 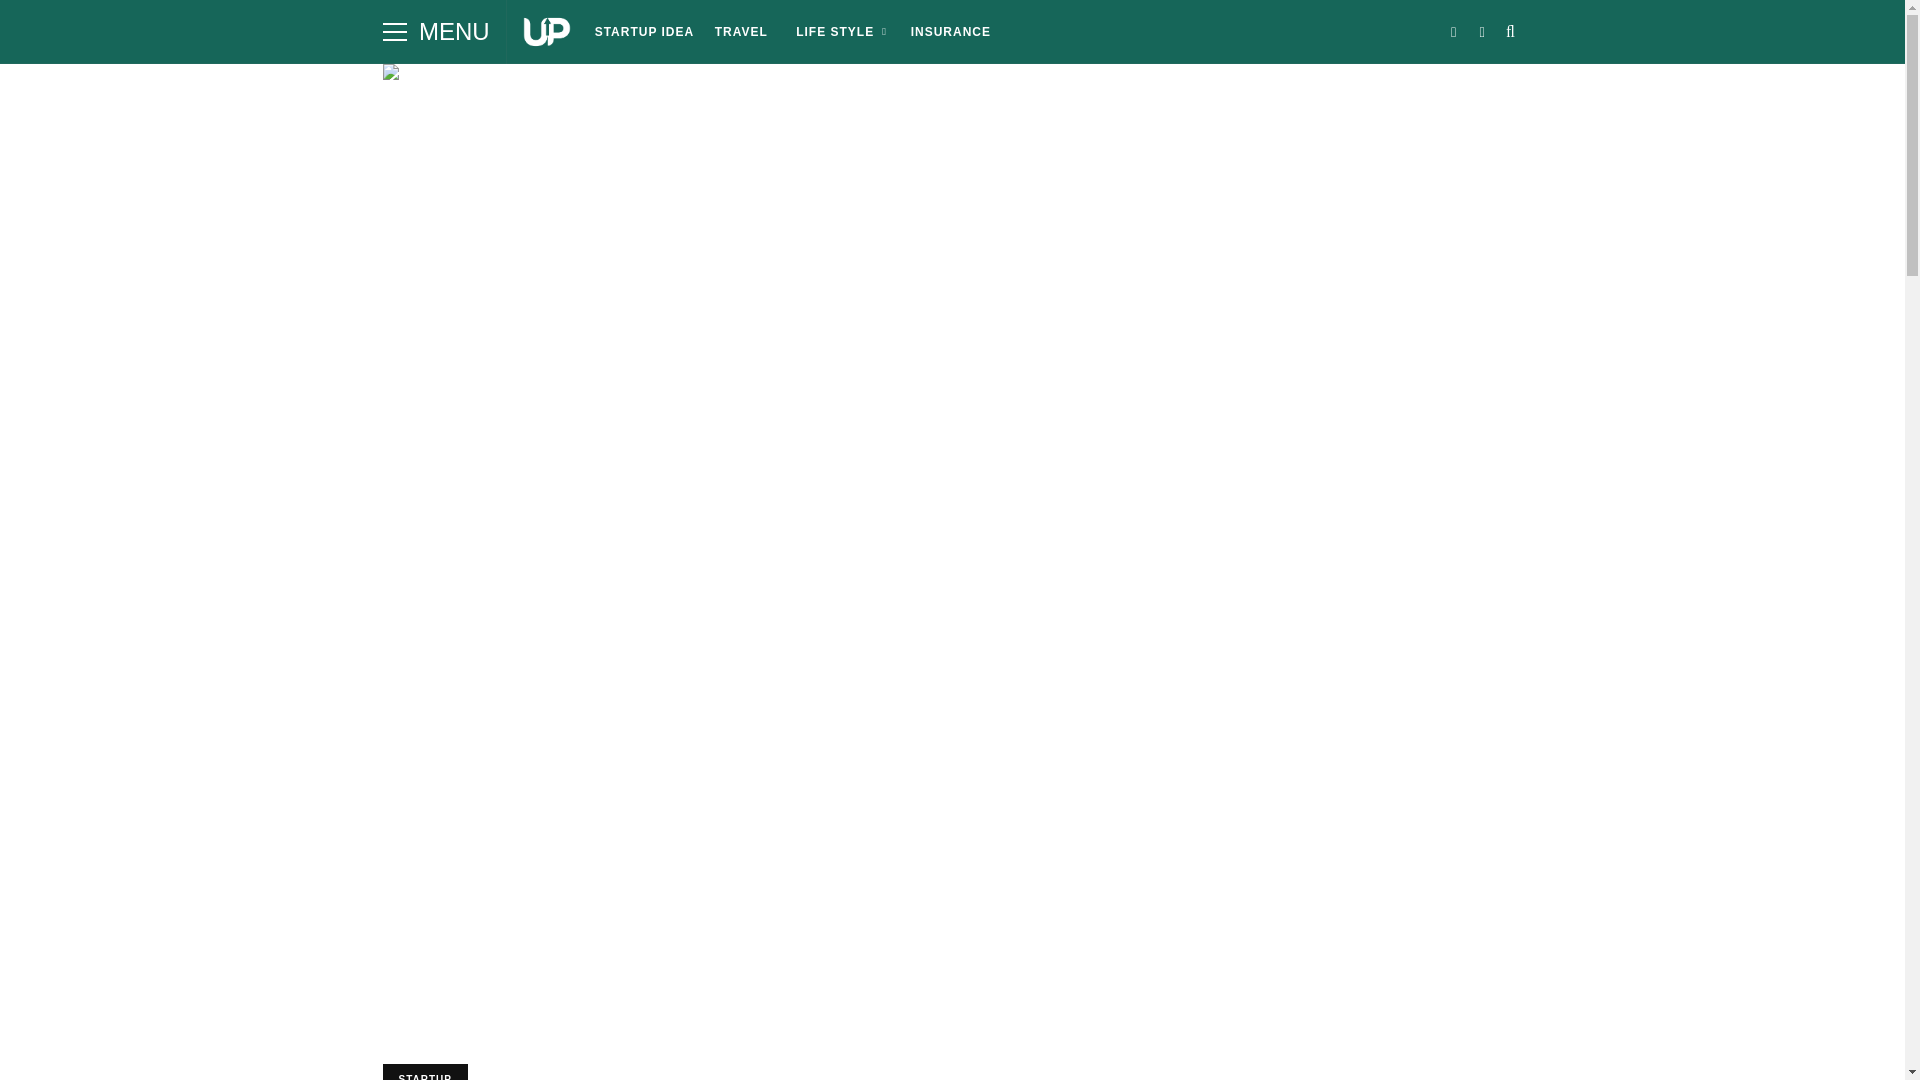 I want to click on TRAVEL, so click(x=740, y=32).